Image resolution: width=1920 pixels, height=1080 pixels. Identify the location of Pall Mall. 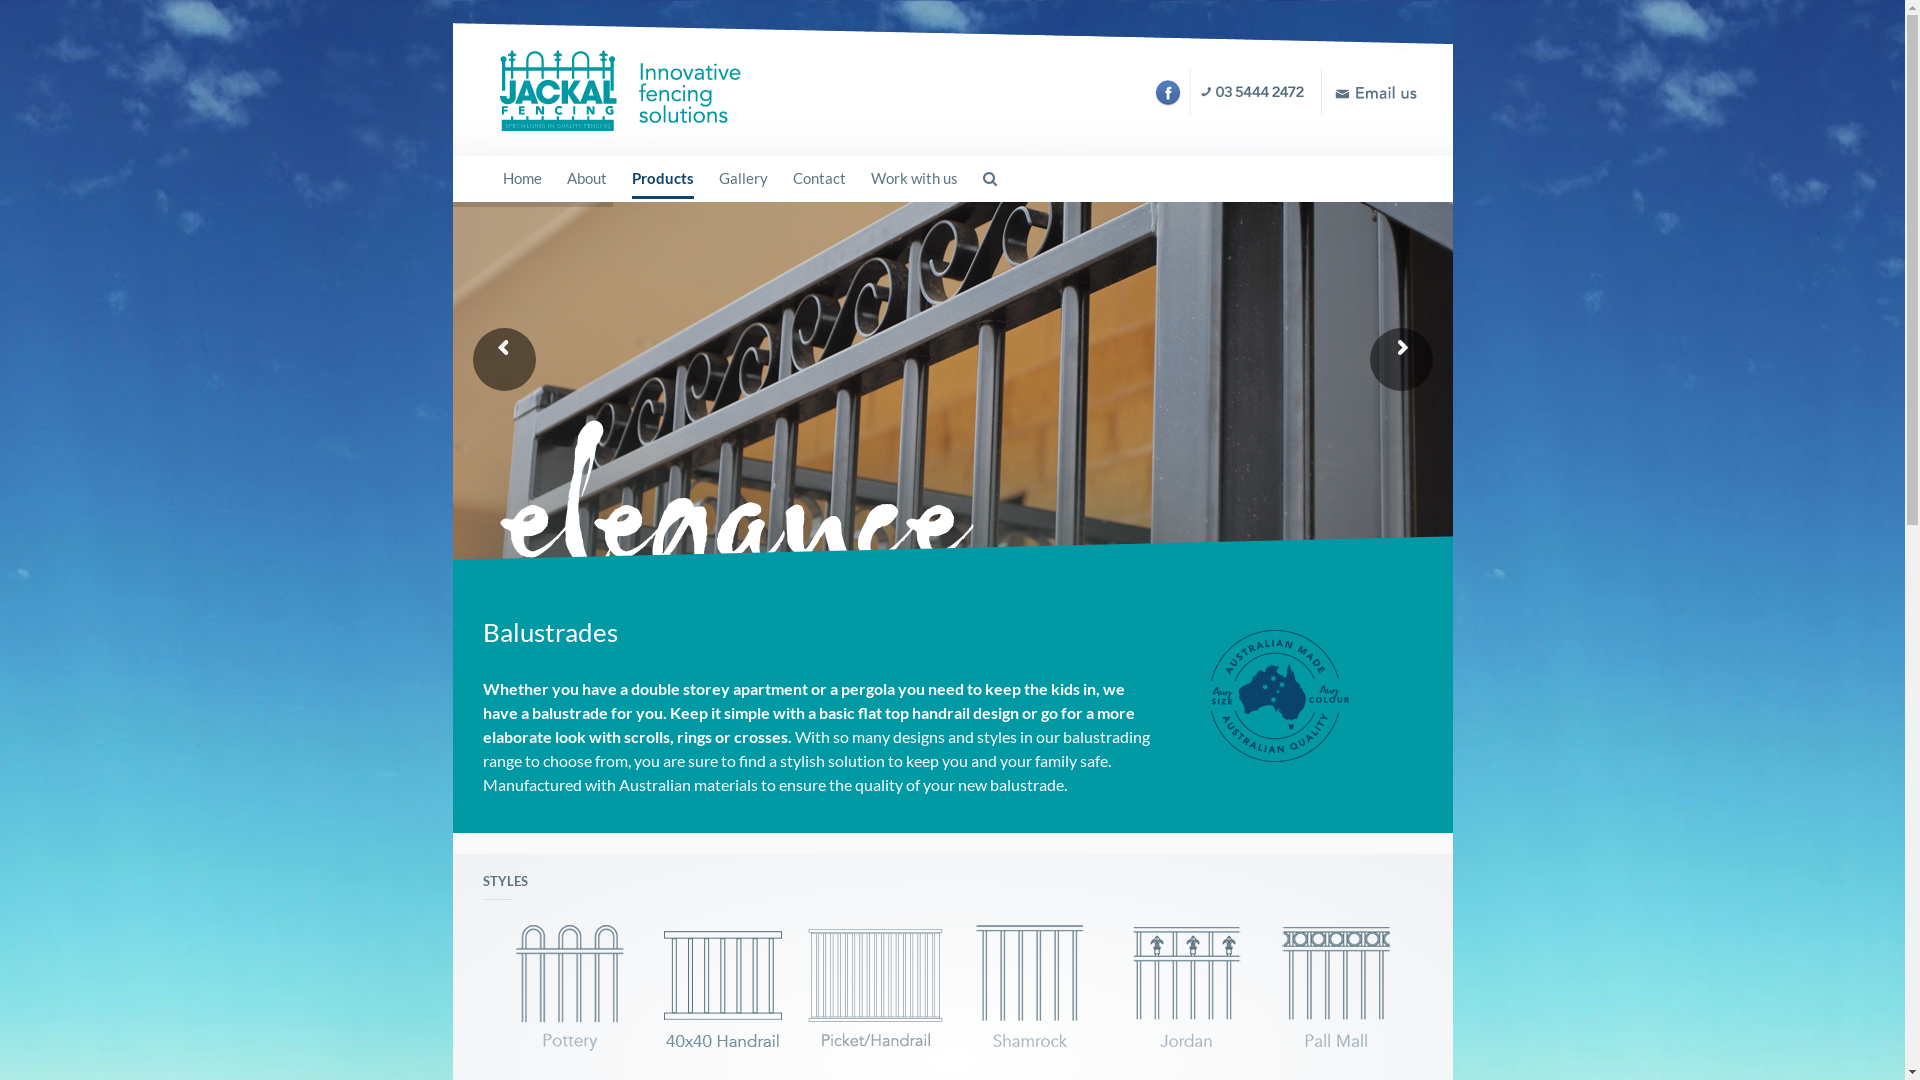
(1335, 990).